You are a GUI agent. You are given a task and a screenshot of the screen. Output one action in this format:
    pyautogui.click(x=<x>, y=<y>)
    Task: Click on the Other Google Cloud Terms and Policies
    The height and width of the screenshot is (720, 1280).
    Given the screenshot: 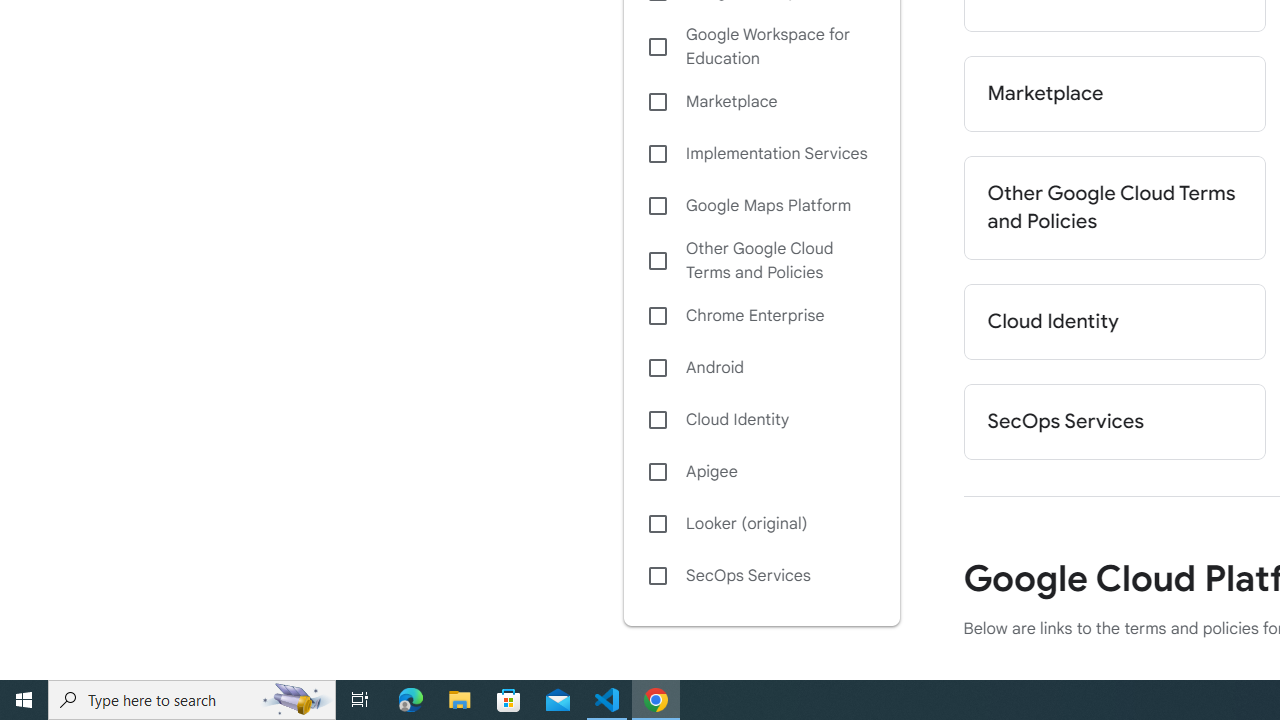 What is the action you would take?
    pyautogui.click(x=761, y=260)
    